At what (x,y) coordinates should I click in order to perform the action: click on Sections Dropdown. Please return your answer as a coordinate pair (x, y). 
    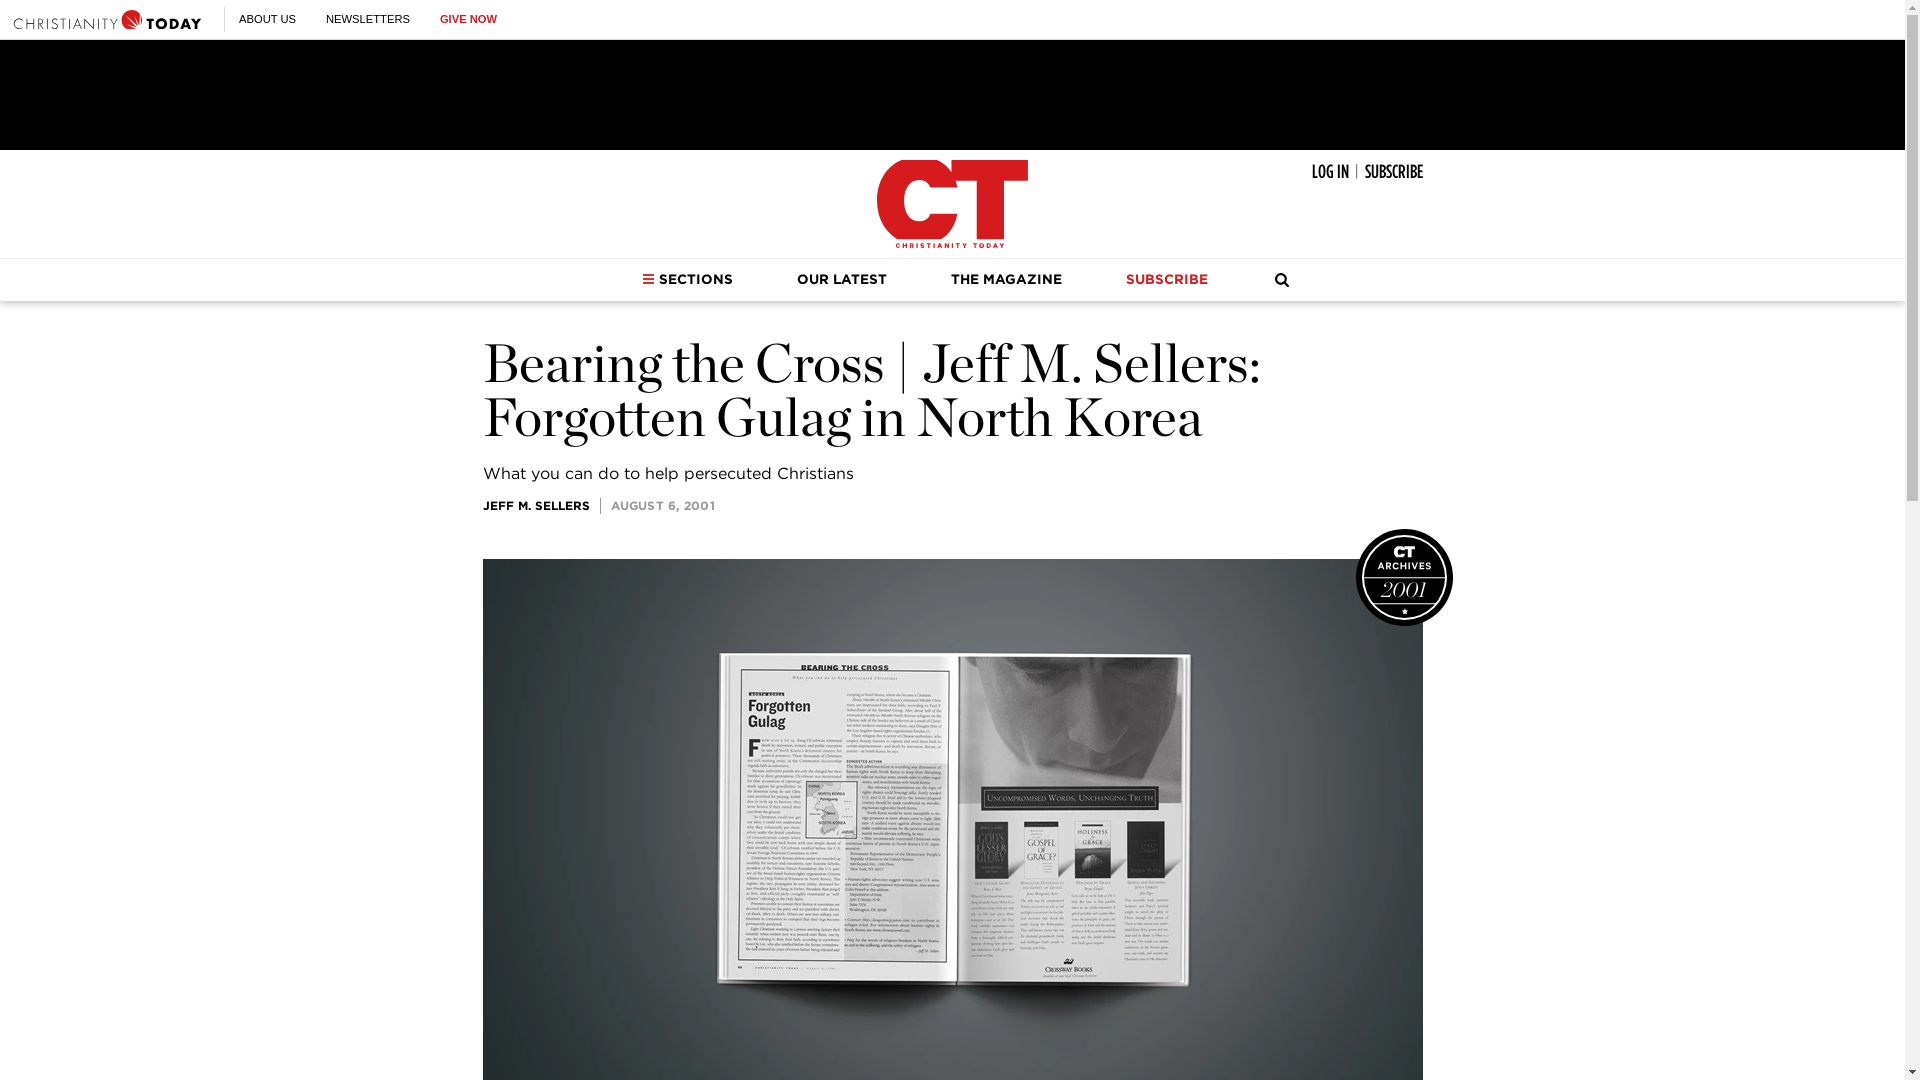
    Looking at the image, I should click on (648, 279).